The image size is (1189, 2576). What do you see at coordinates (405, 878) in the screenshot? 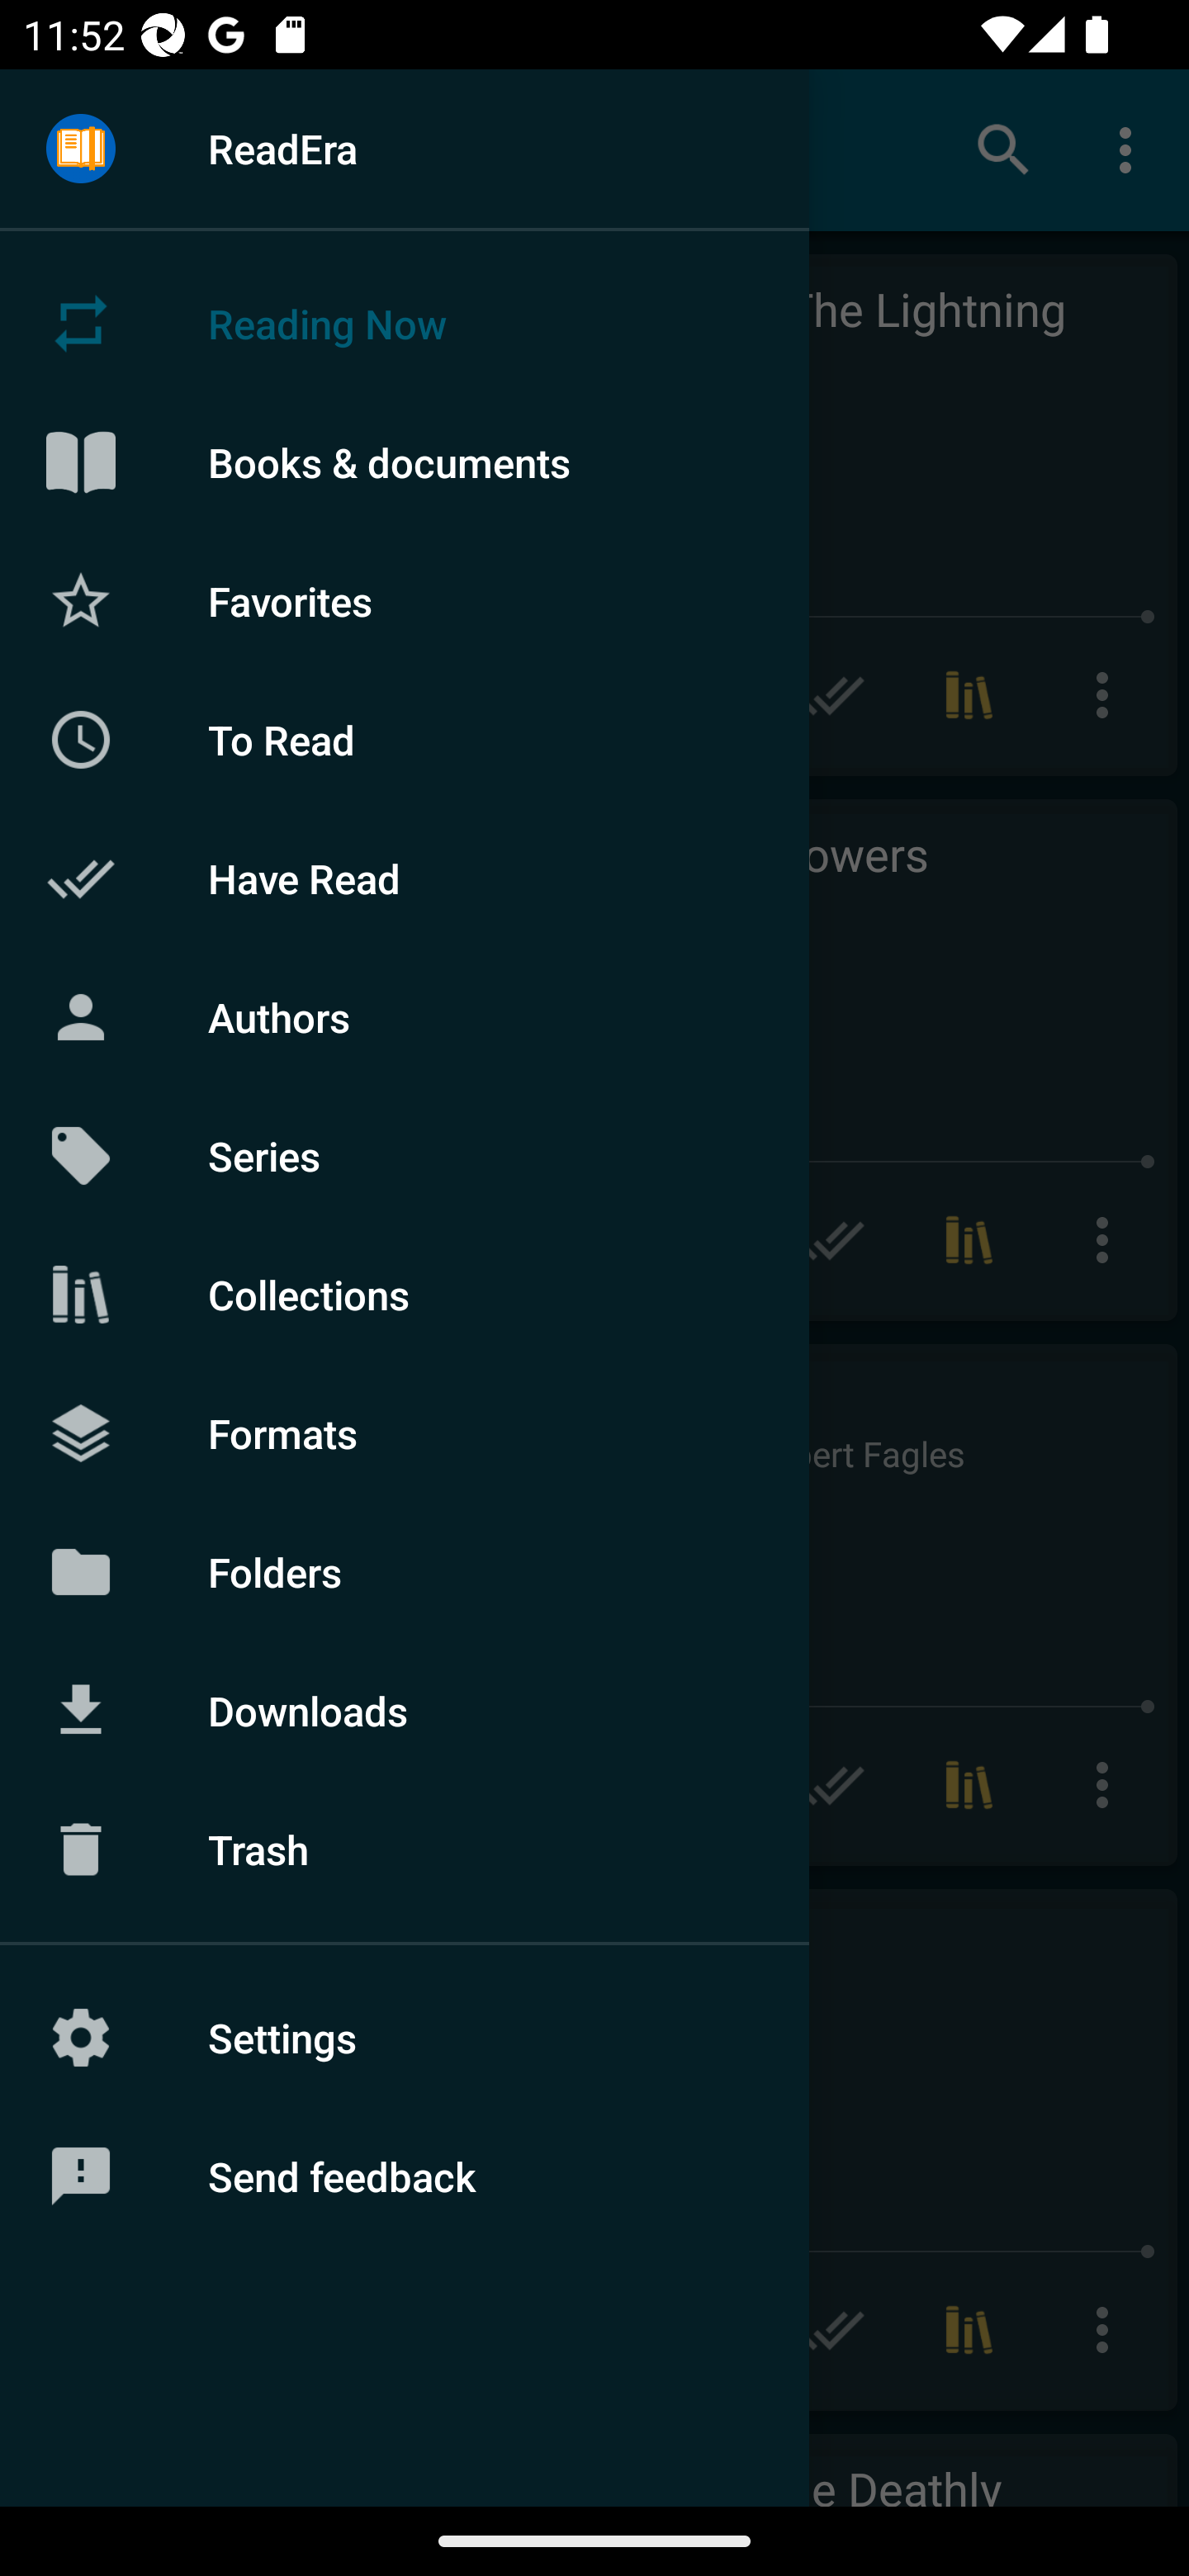
I see `Have Read` at bounding box center [405, 878].